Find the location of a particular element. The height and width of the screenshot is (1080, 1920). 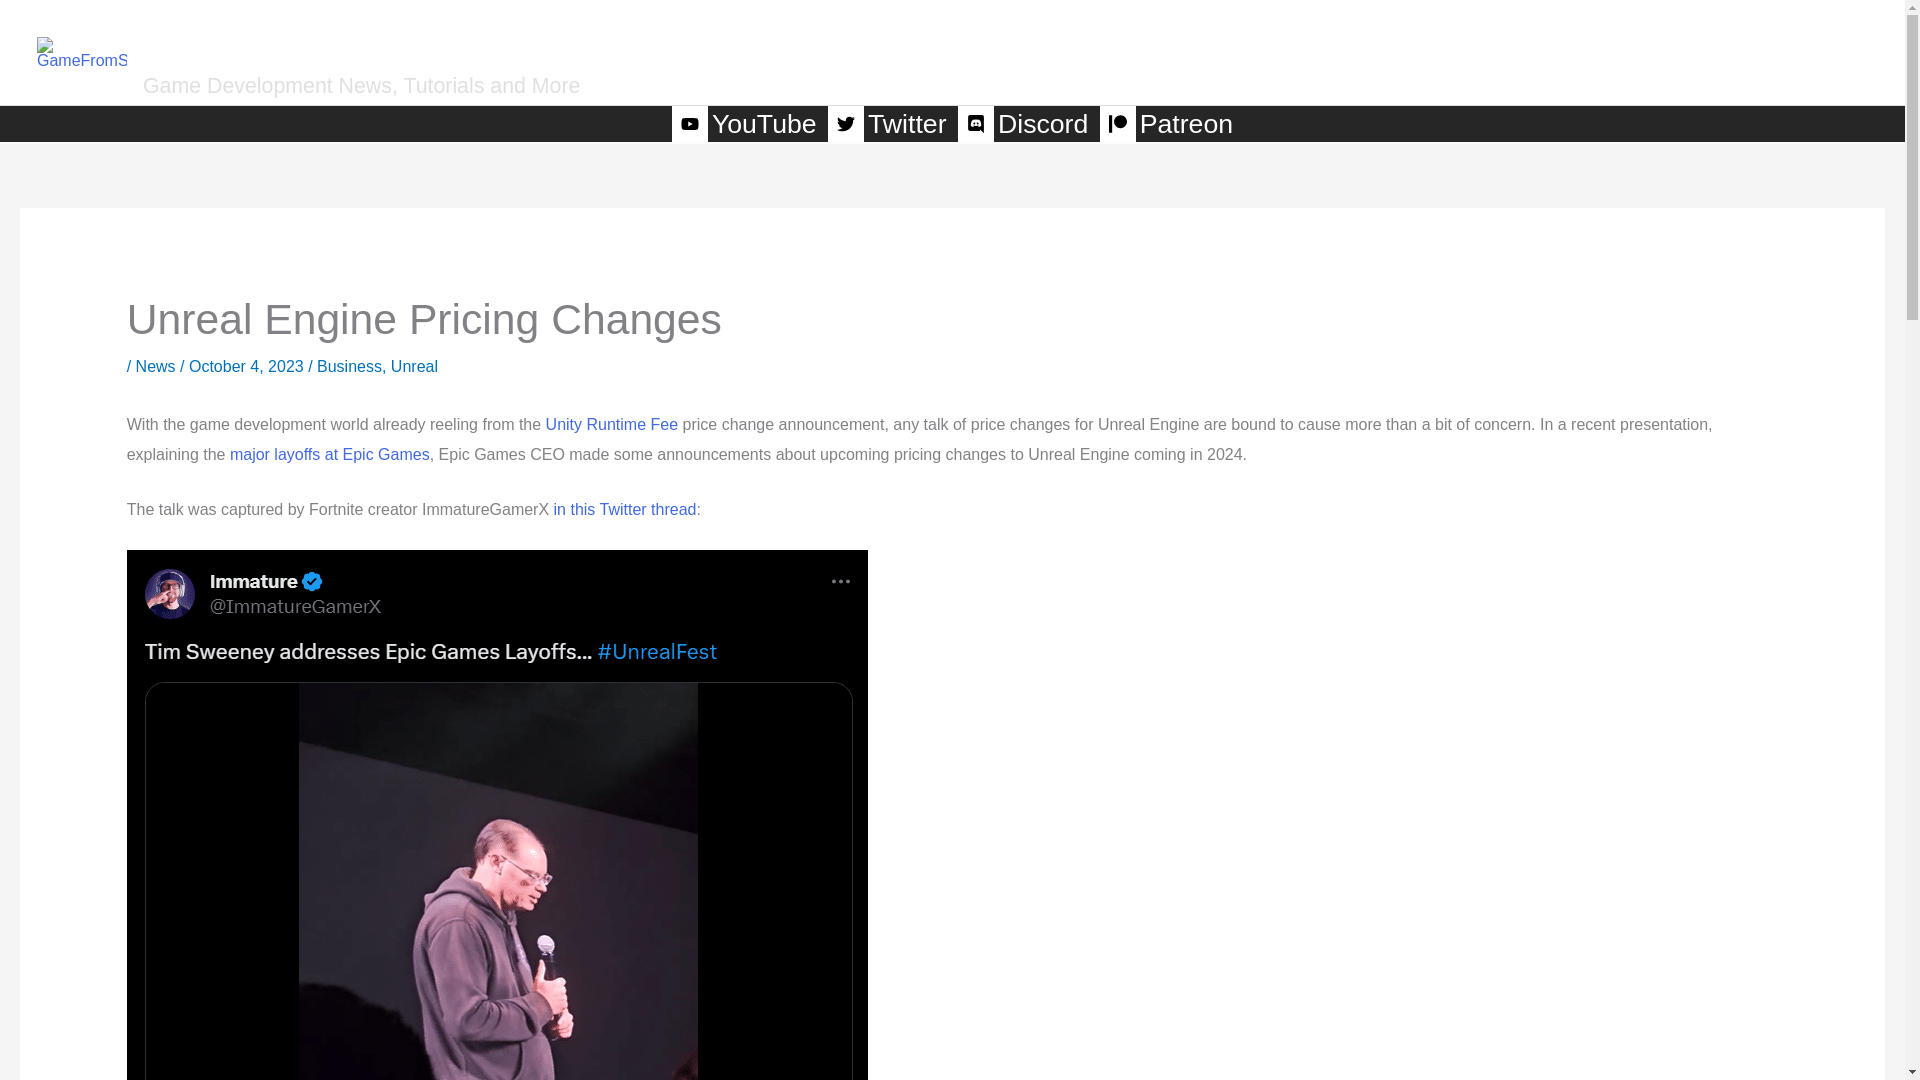

Unity Runtime Fee is located at coordinates (612, 424).